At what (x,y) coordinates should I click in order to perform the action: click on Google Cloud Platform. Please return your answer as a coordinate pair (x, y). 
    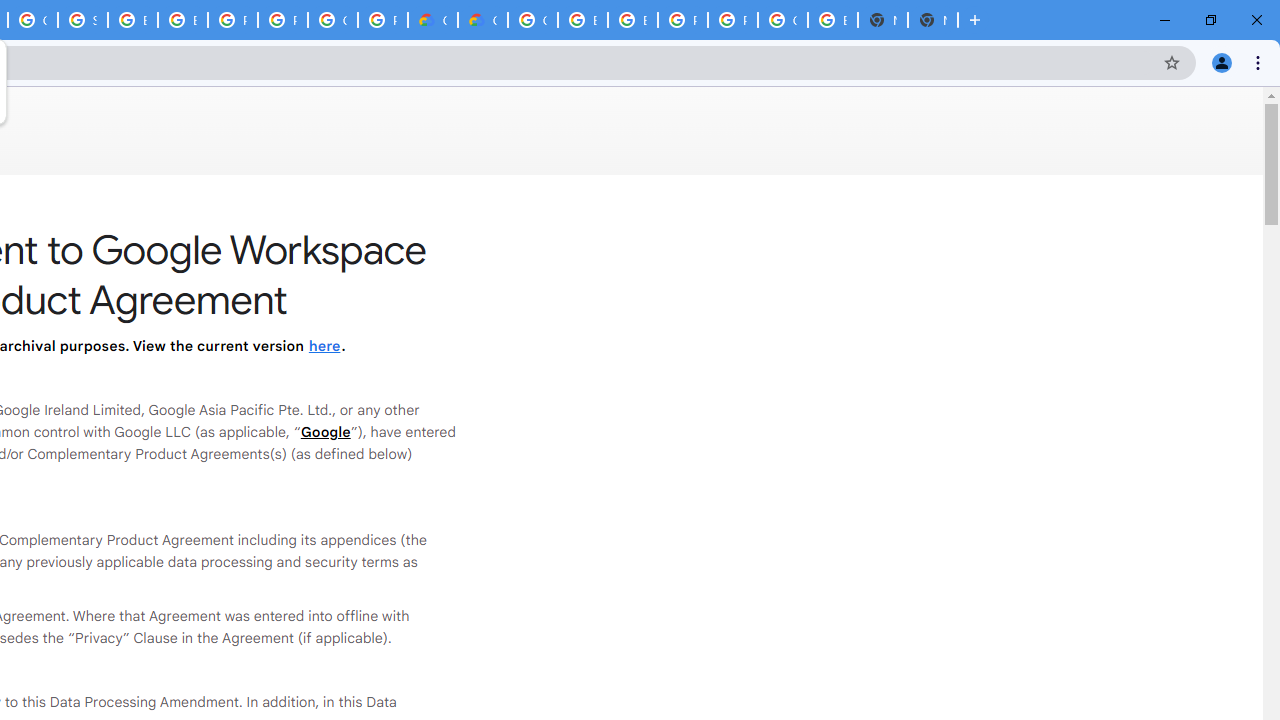
    Looking at the image, I should click on (533, 20).